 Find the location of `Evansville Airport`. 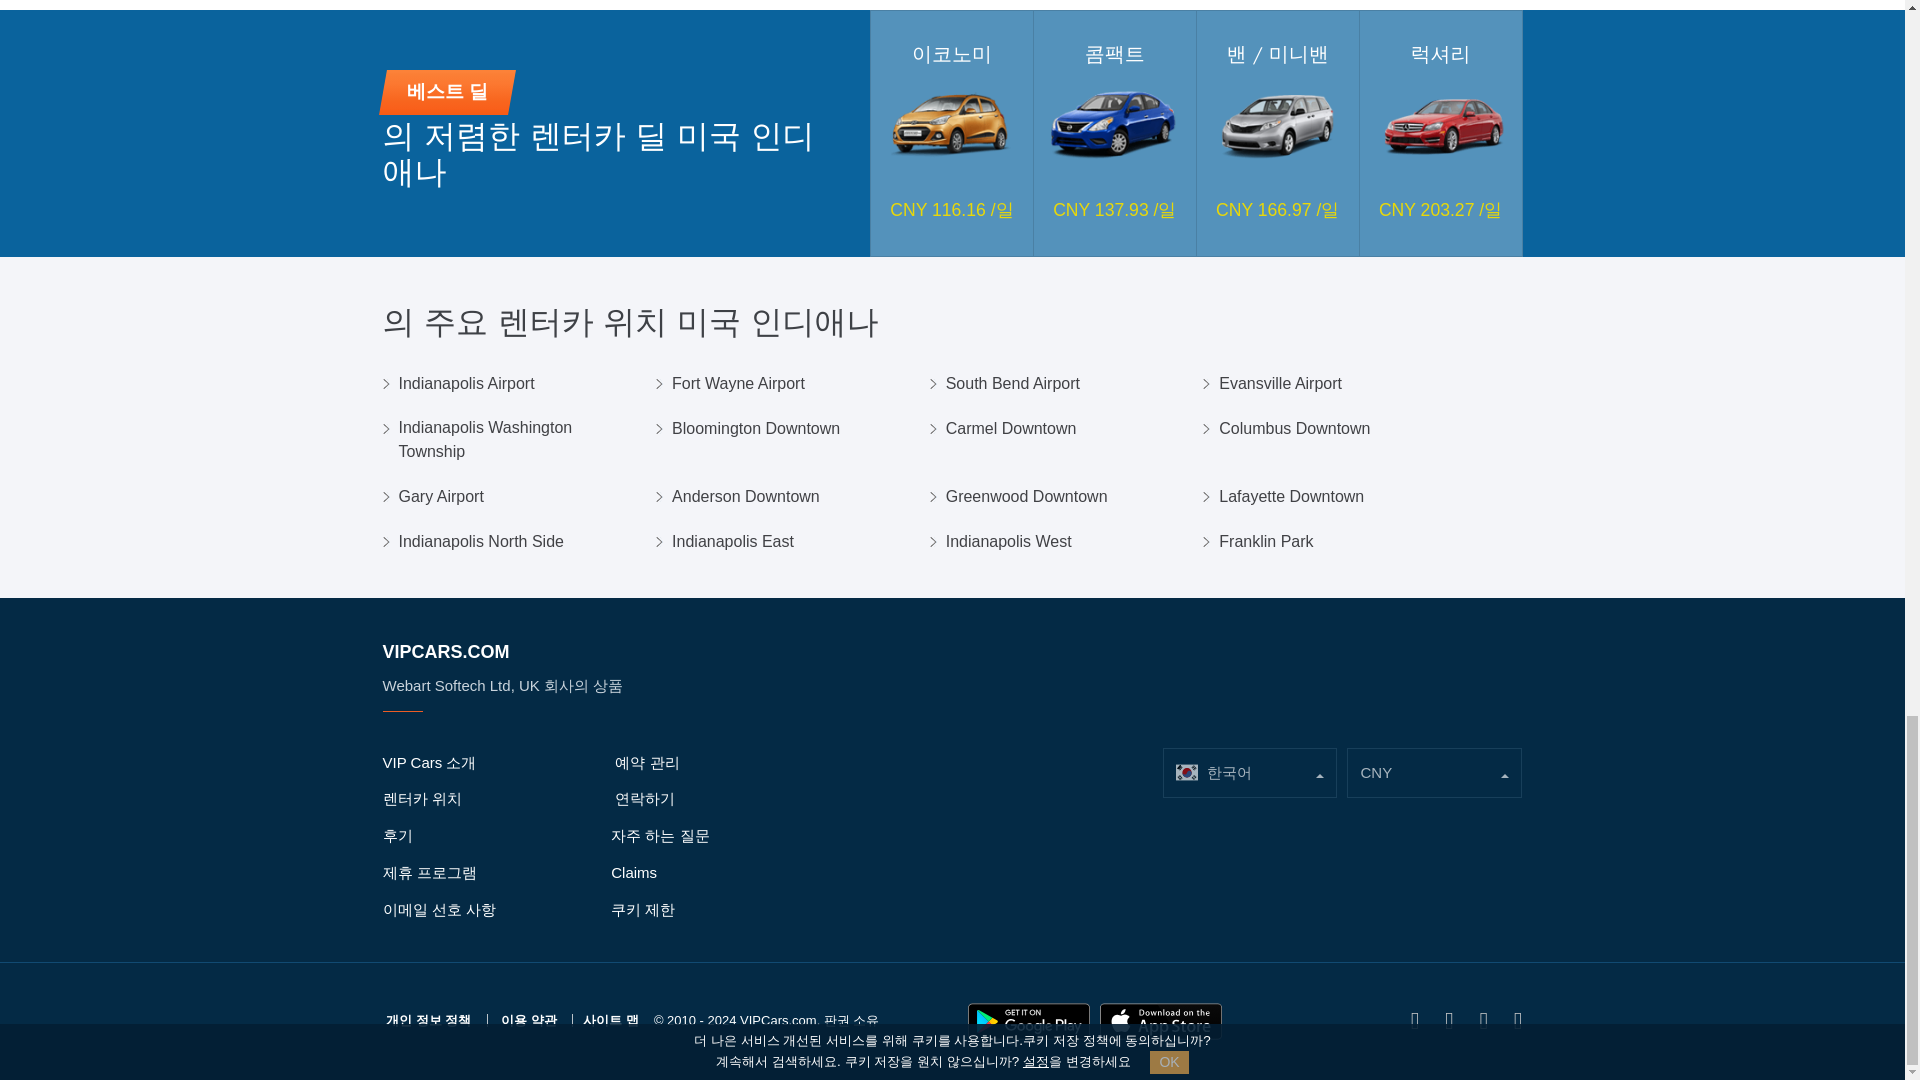

Evansville Airport is located at coordinates (1280, 384).